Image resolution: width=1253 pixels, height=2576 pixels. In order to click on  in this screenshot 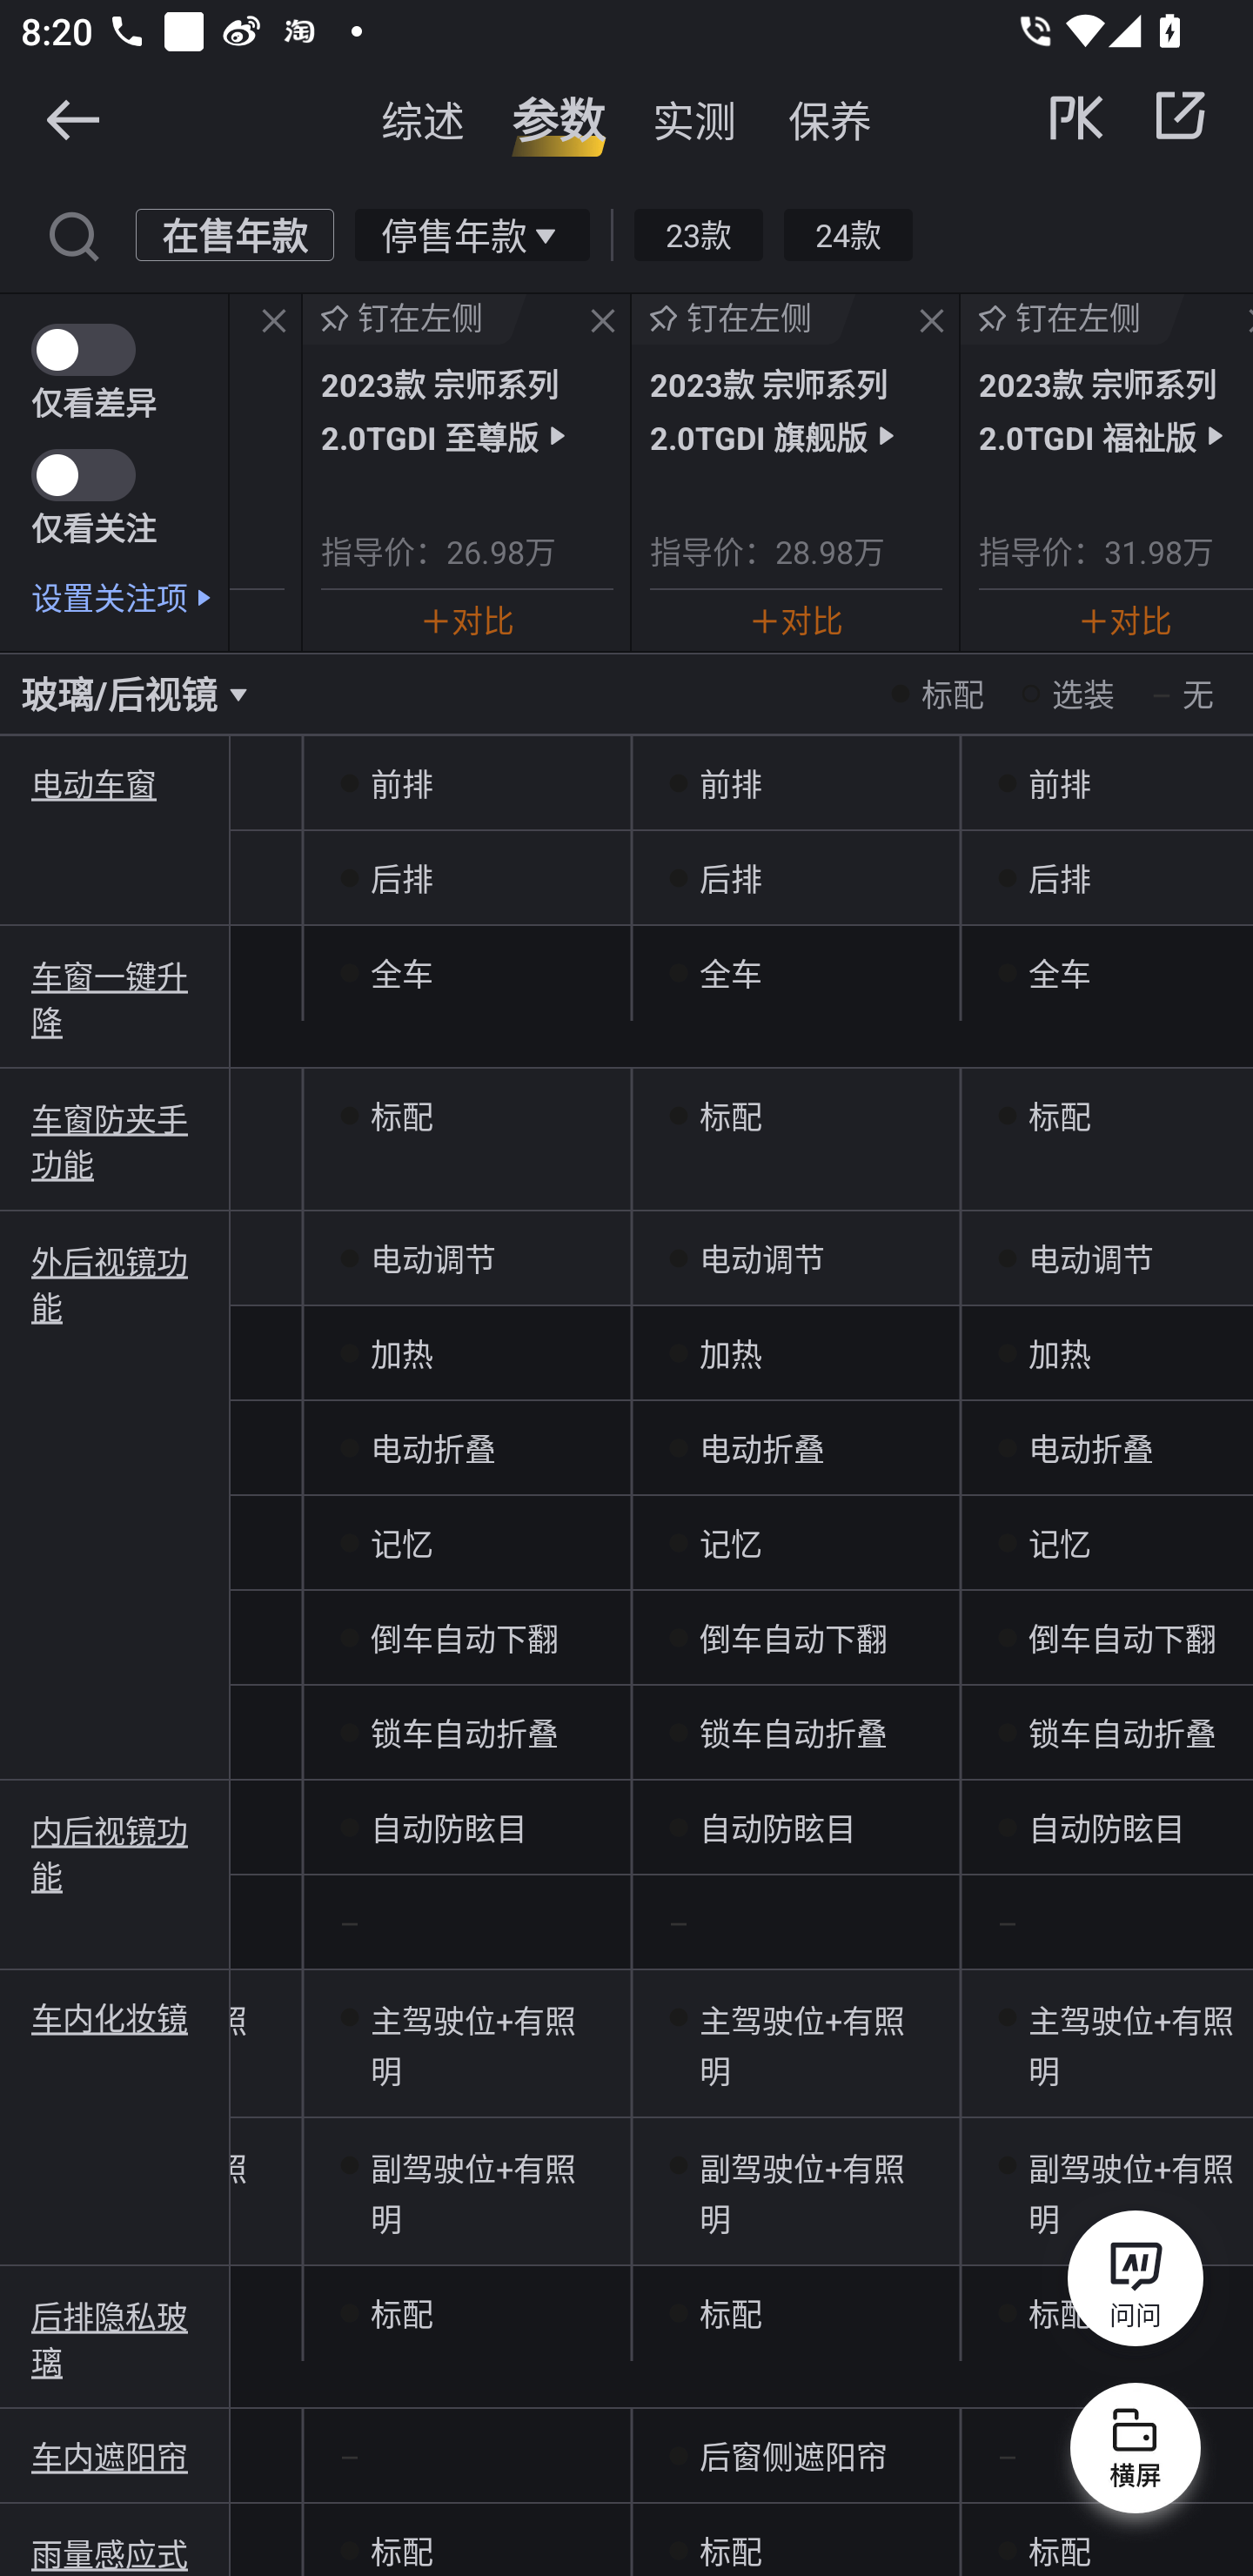, I will do `click(602, 322)`.